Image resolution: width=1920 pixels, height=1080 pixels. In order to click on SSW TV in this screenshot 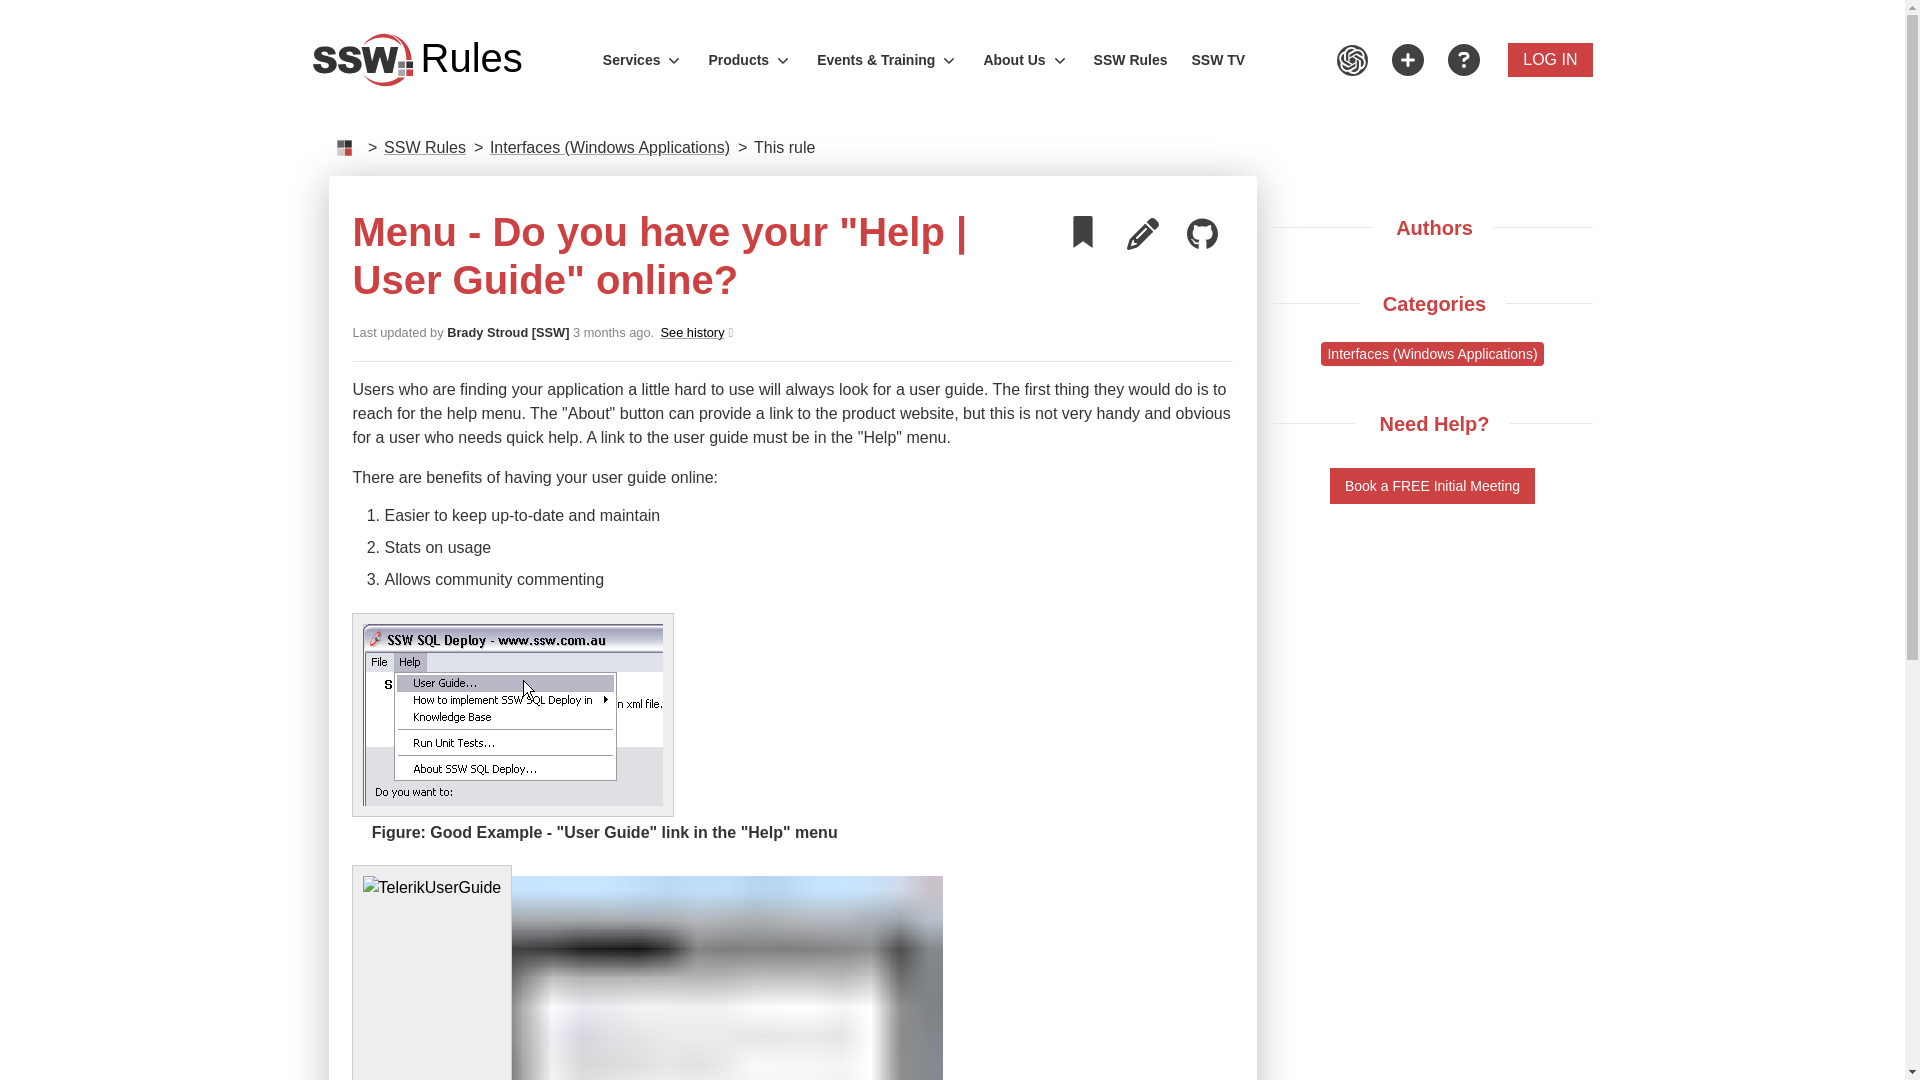, I will do `click(1131, 60)`.